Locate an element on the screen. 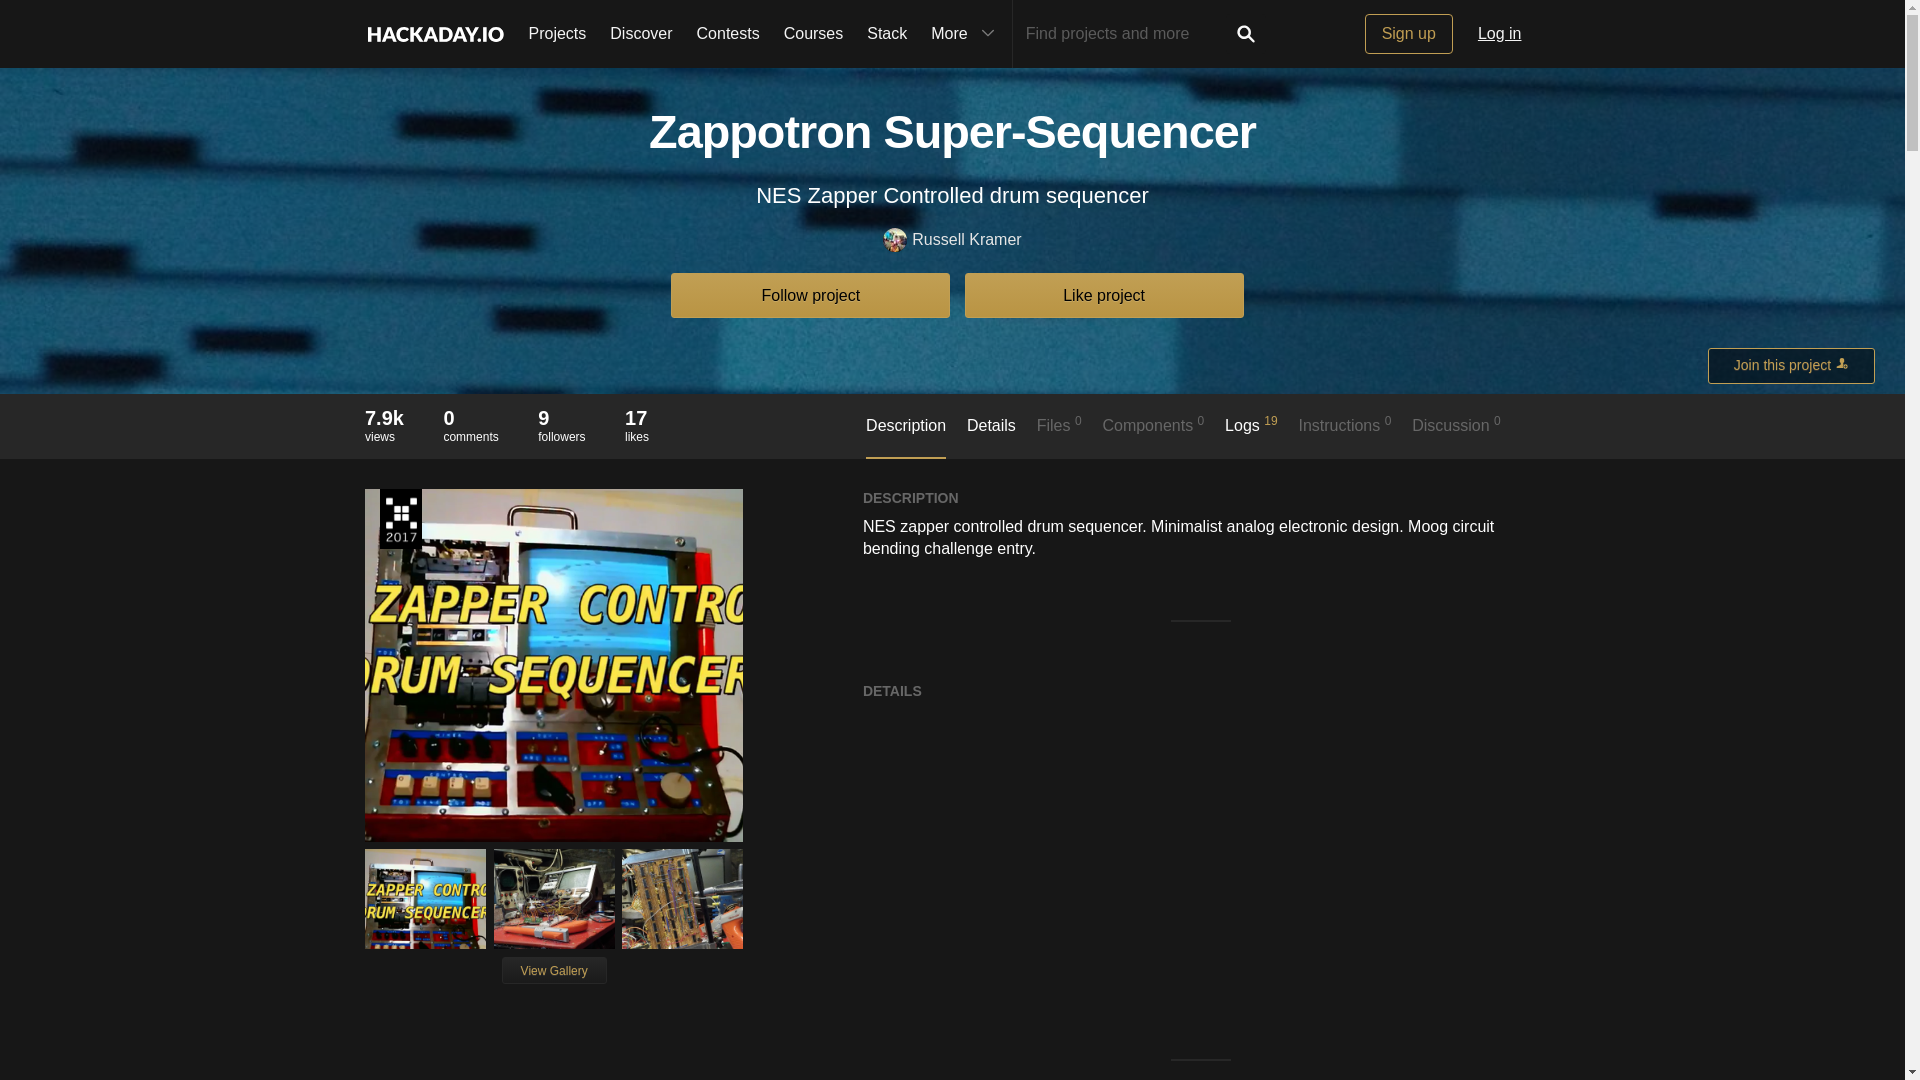 The image size is (1920, 1080). Contests is located at coordinates (728, 34).